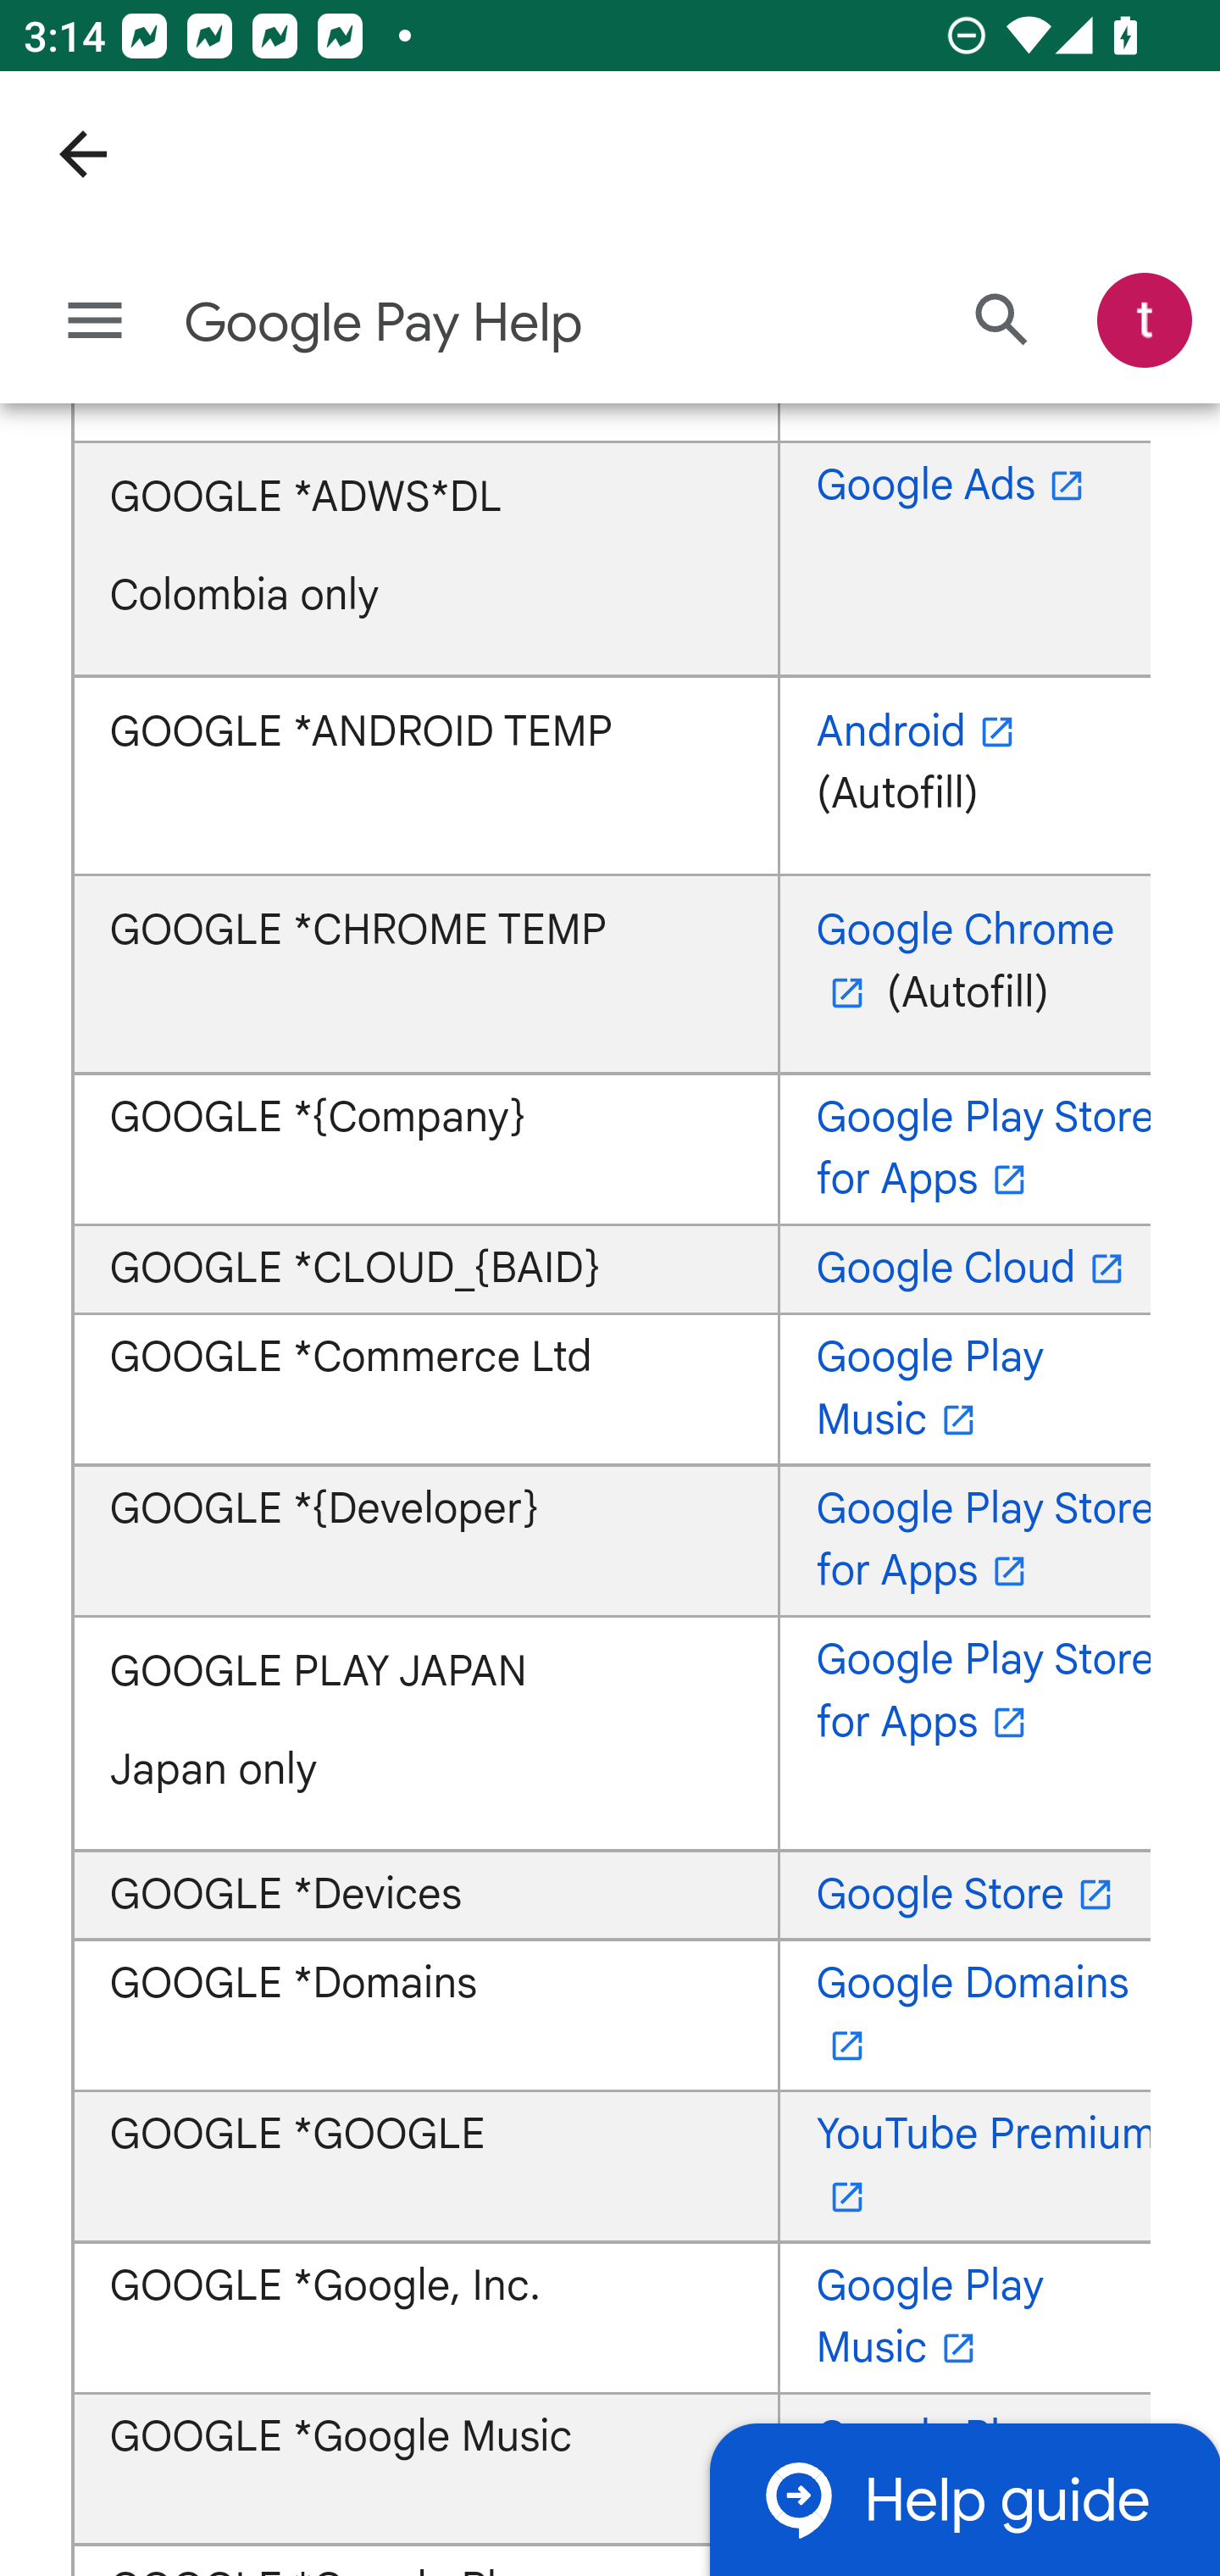 The height and width of the screenshot is (2576, 1220). I want to click on Google Play Store for Apps, so click(983, 1542).